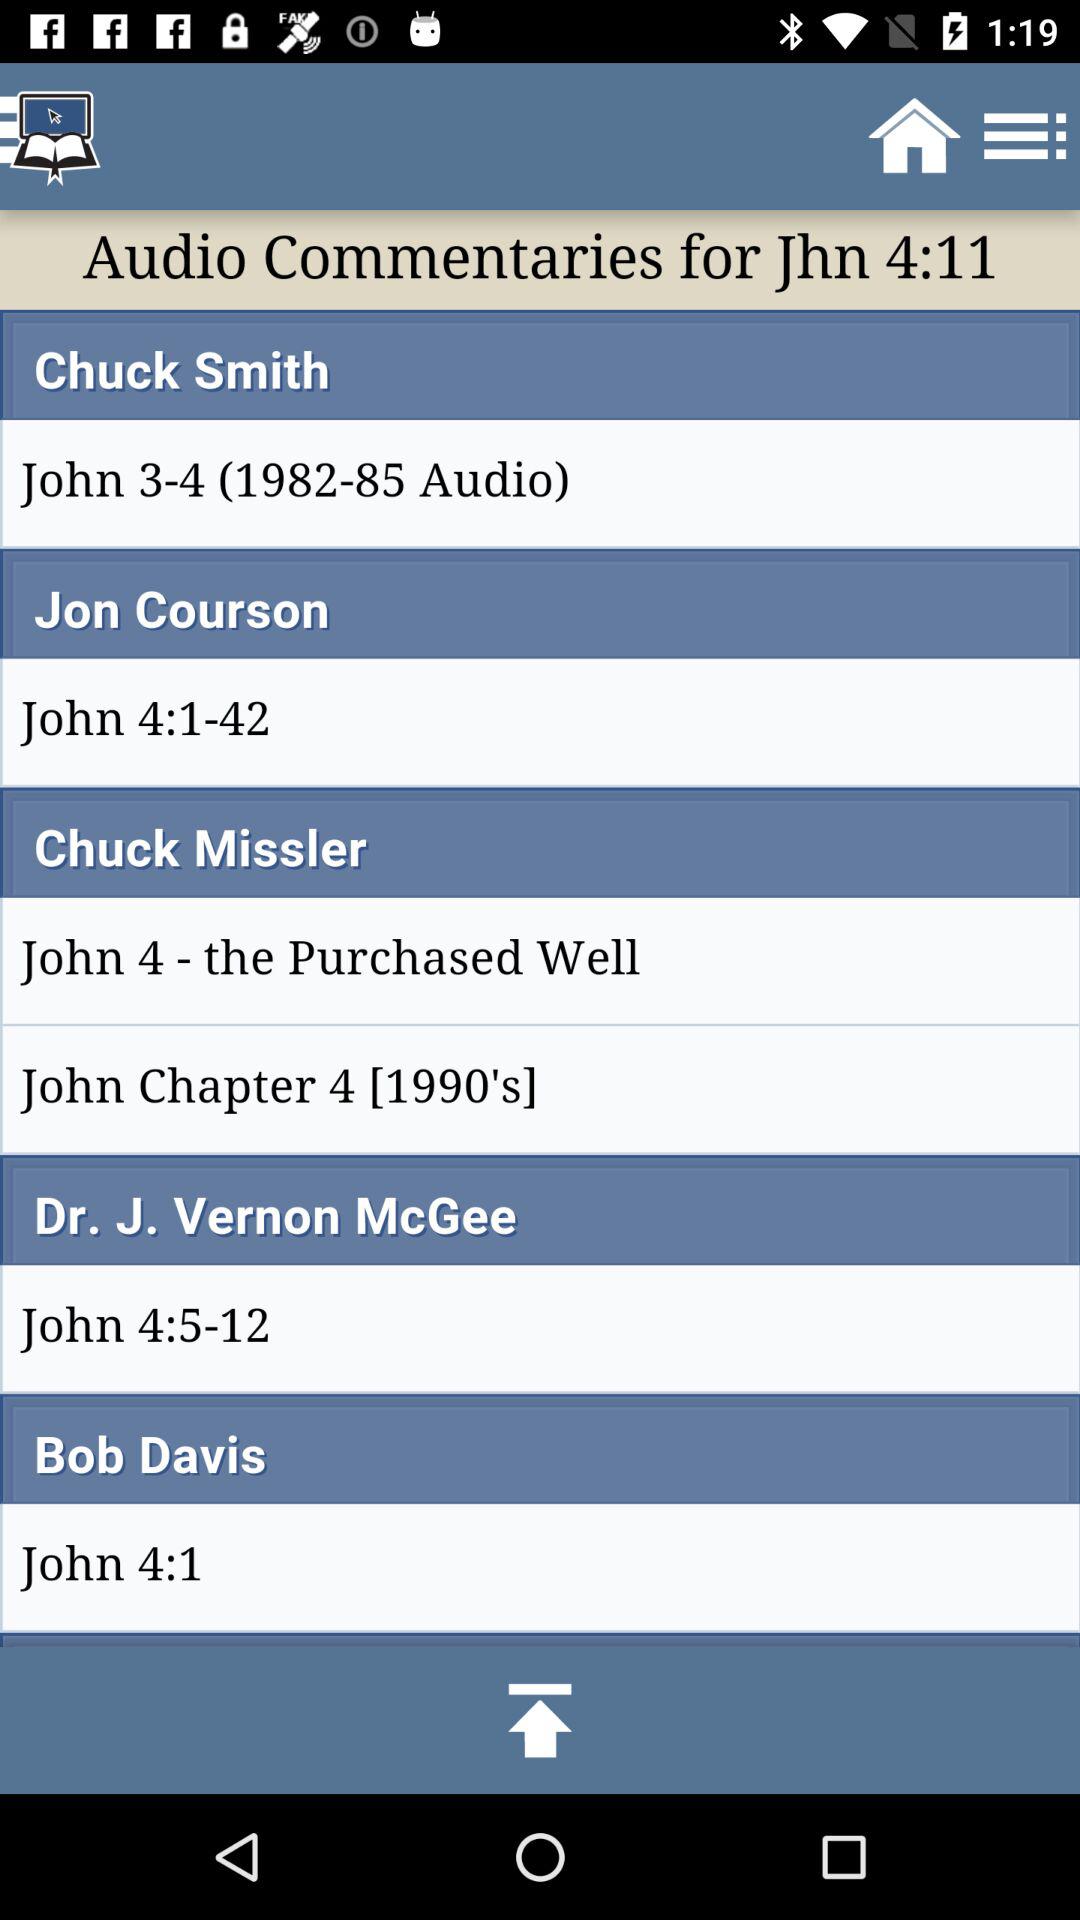 The width and height of the screenshot is (1080, 1920). I want to click on click the upload option, so click(540, 1720).